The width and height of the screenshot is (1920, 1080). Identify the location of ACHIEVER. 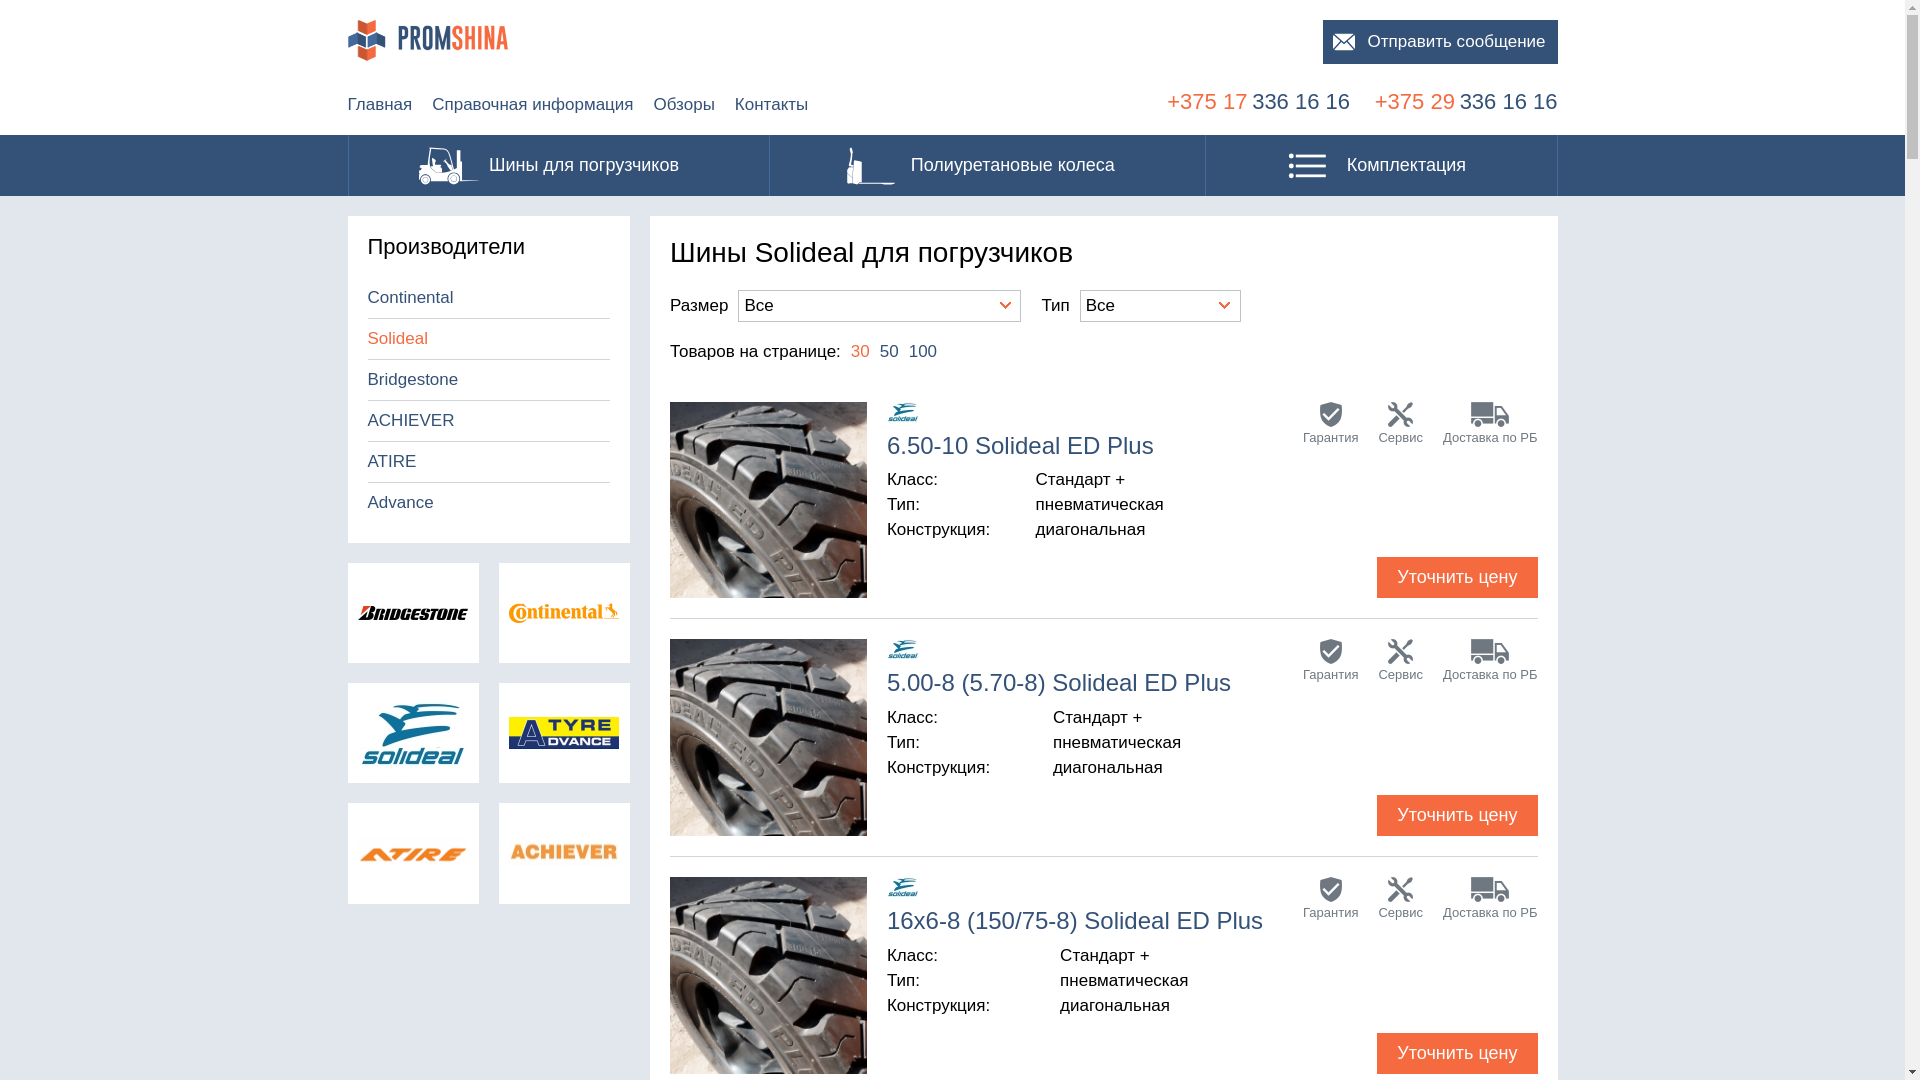
(490, 421).